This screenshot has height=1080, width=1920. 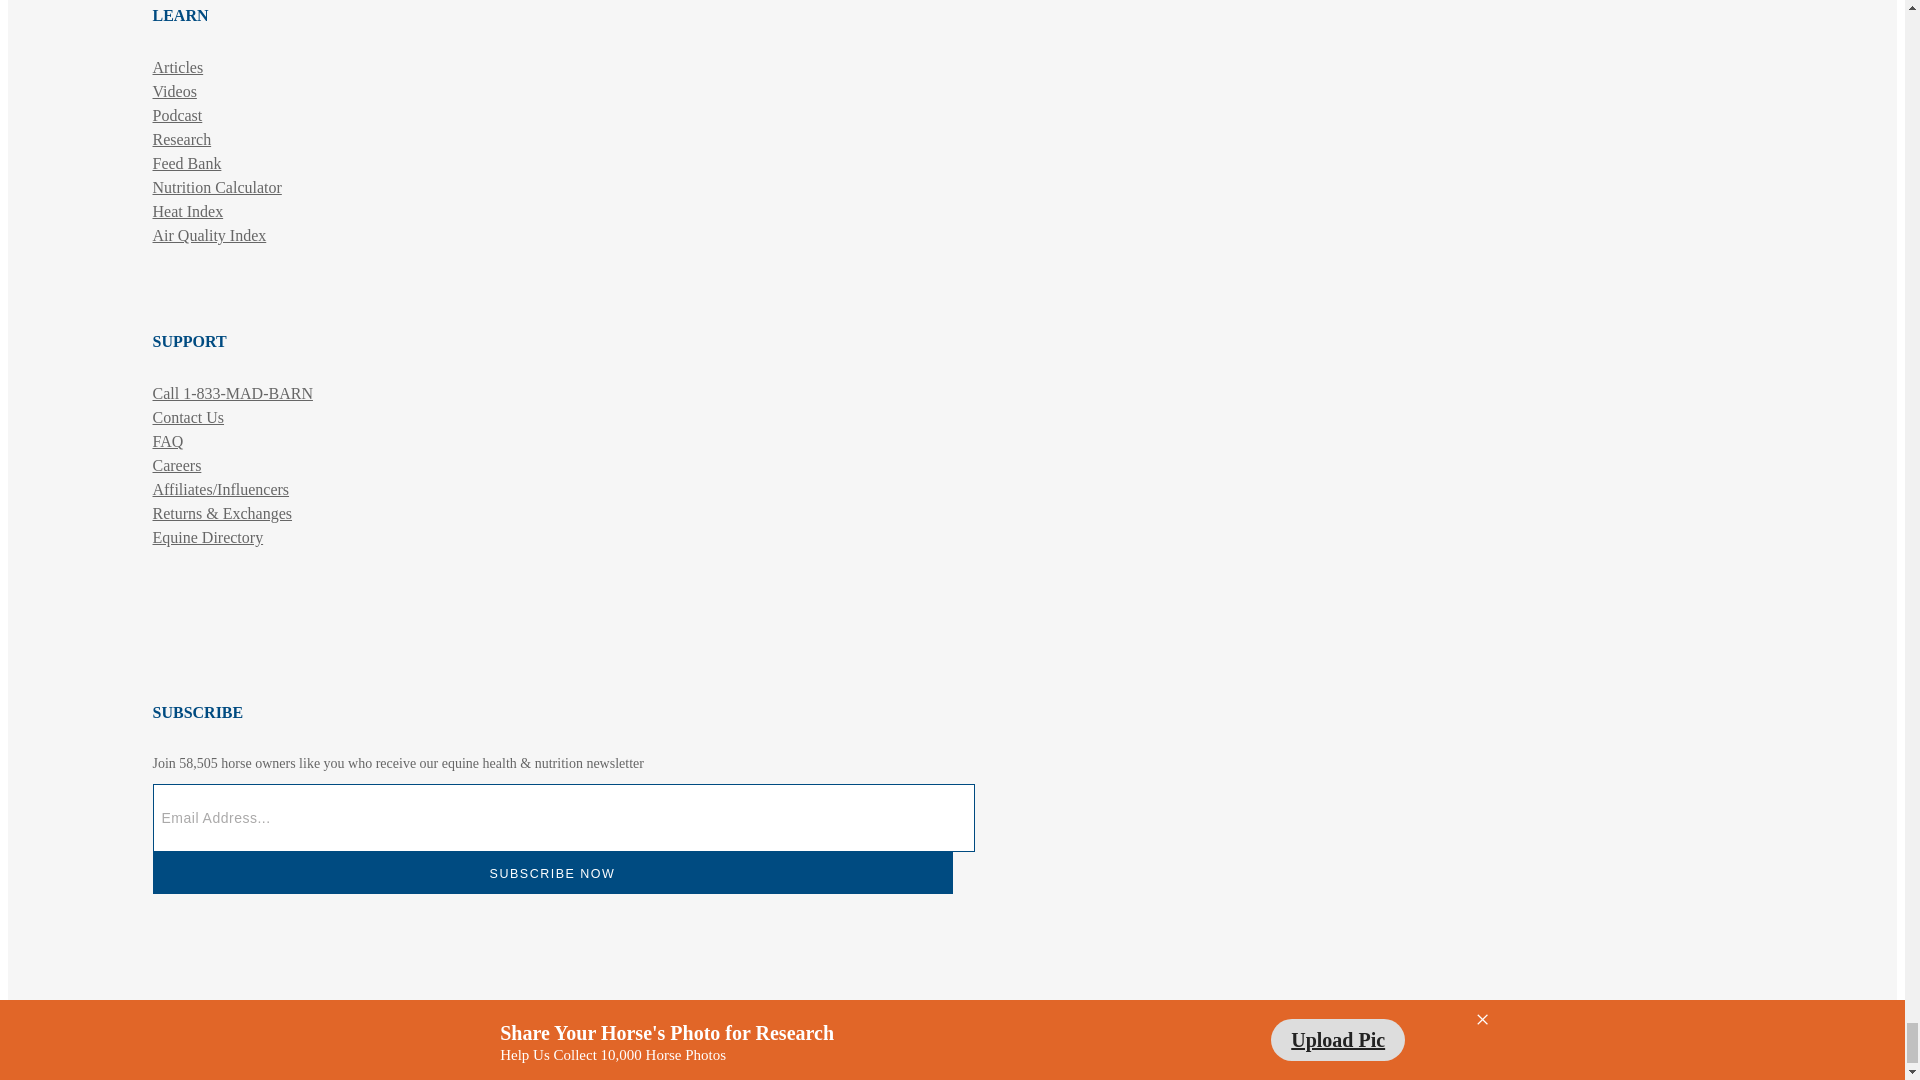 I want to click on Subscribe Now, so click(x=552, y=873).